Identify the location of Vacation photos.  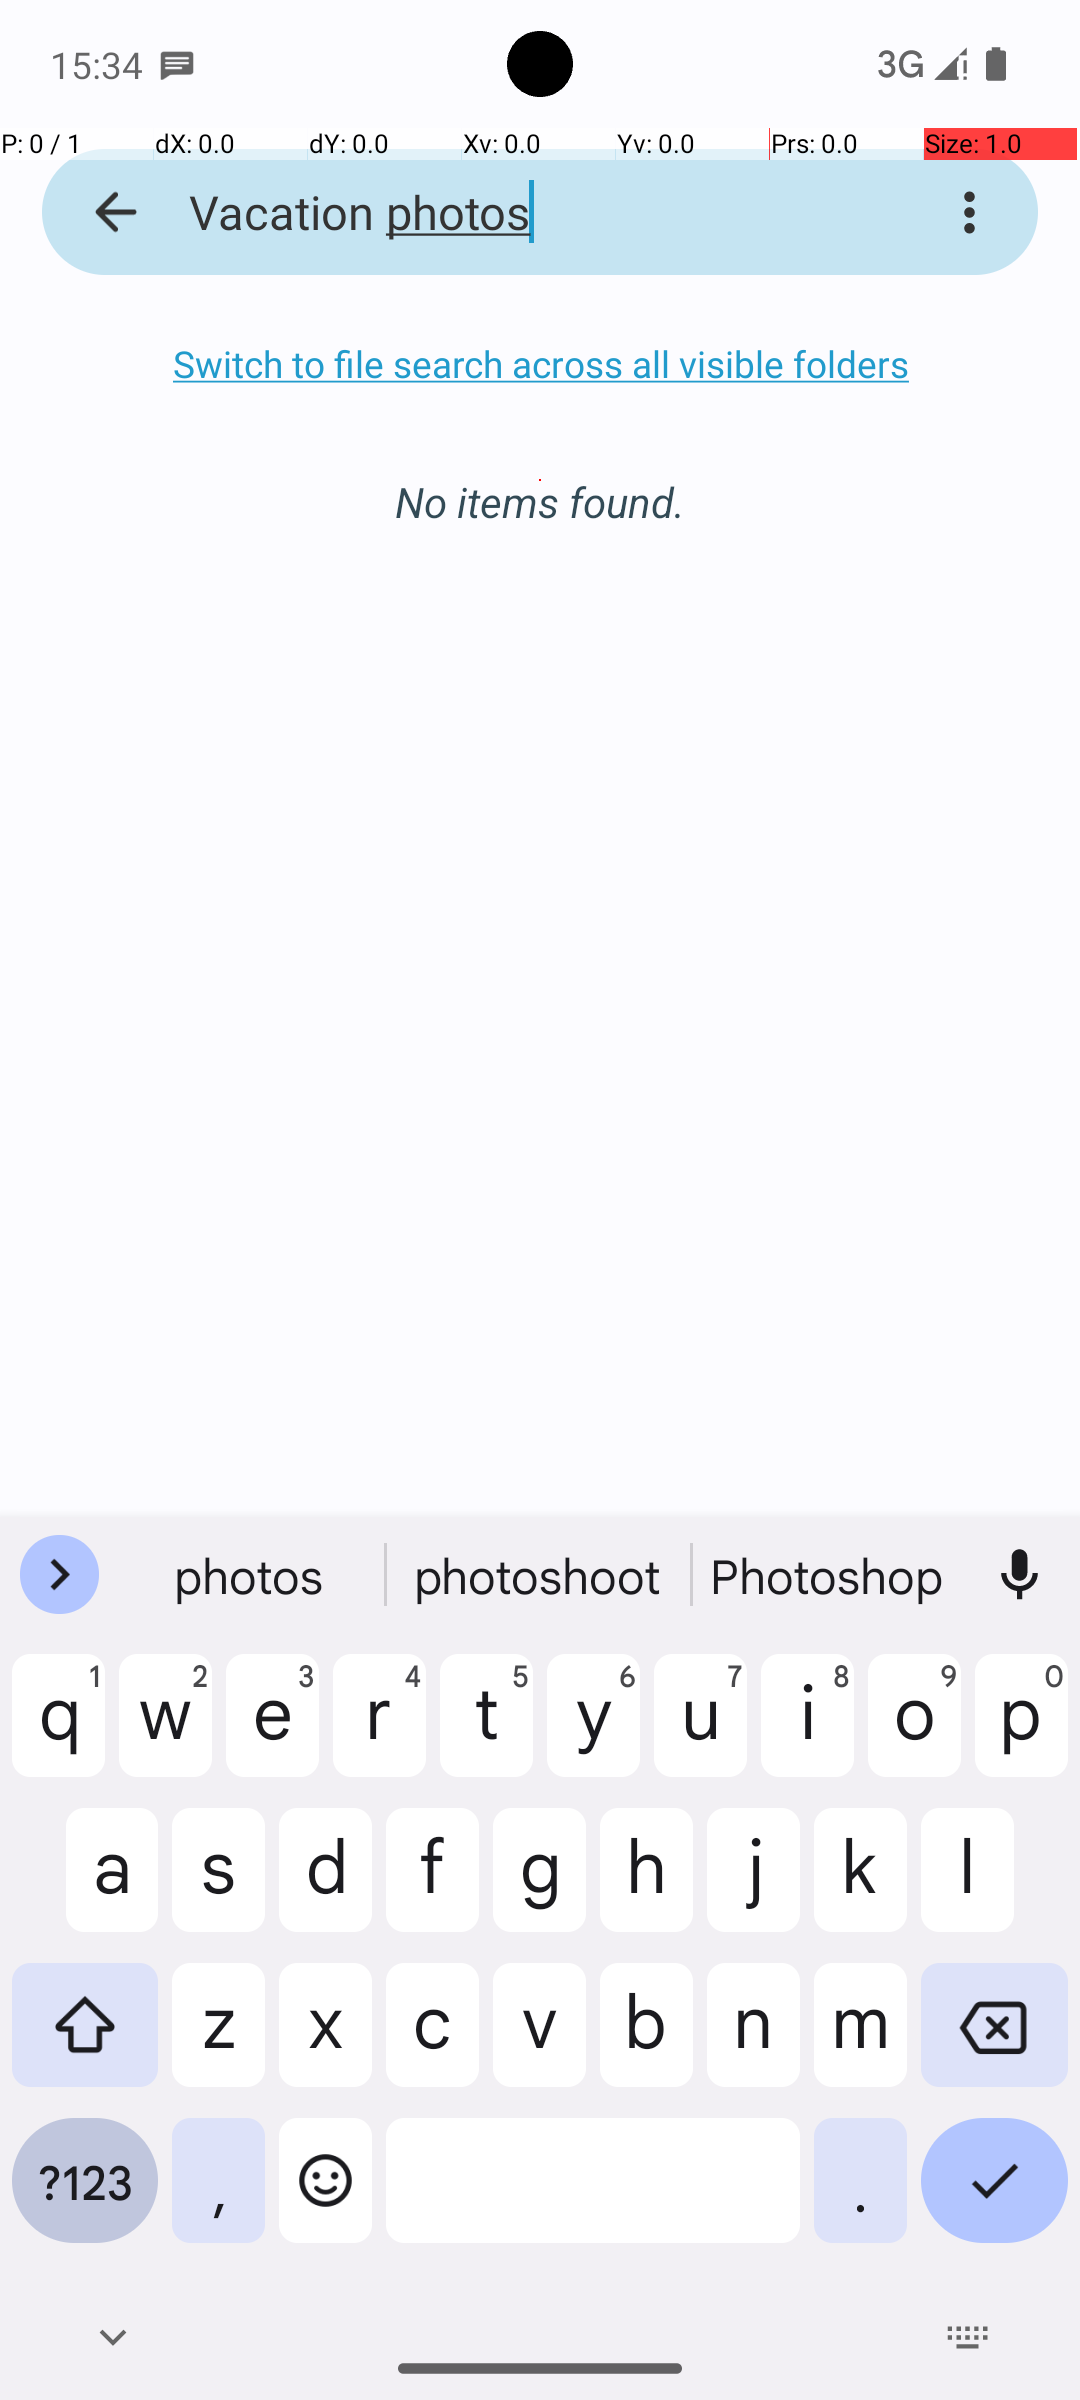
(514, 212).